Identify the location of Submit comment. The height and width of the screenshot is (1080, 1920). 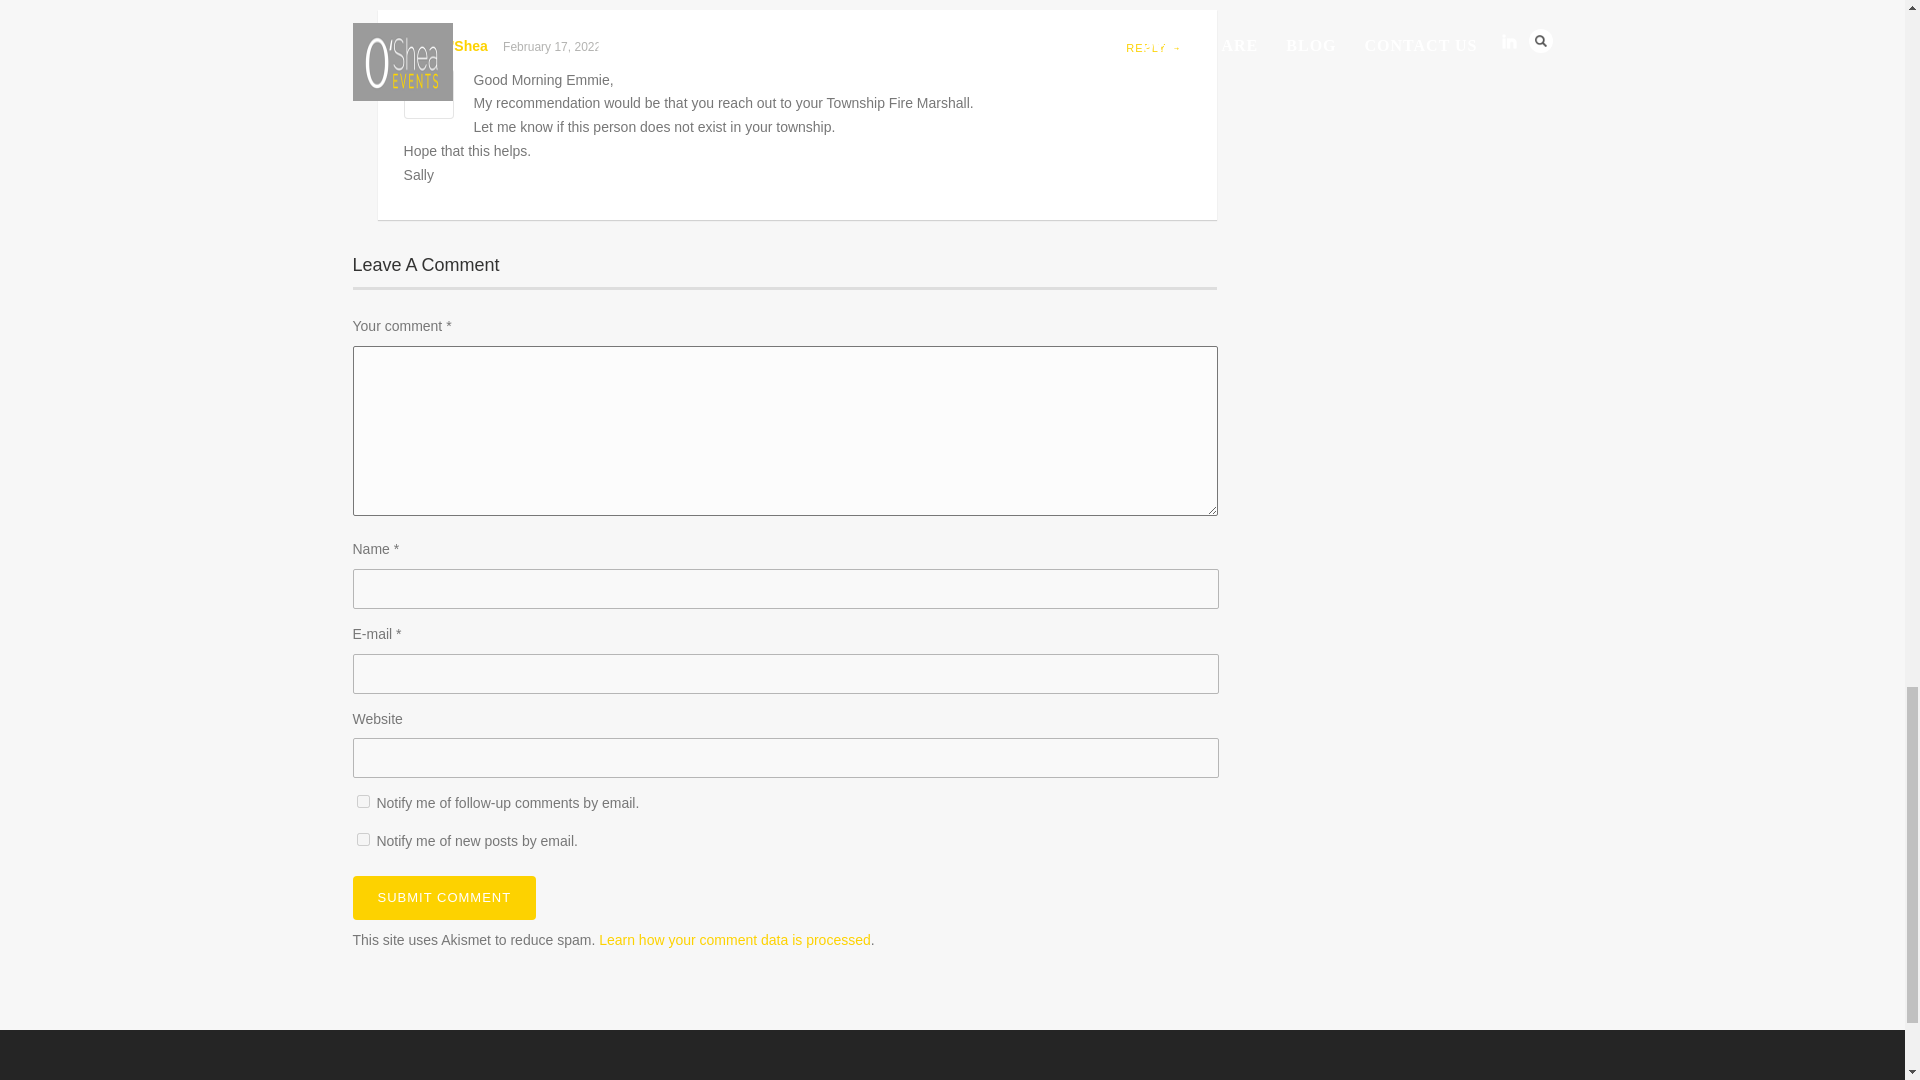
(443, 898).